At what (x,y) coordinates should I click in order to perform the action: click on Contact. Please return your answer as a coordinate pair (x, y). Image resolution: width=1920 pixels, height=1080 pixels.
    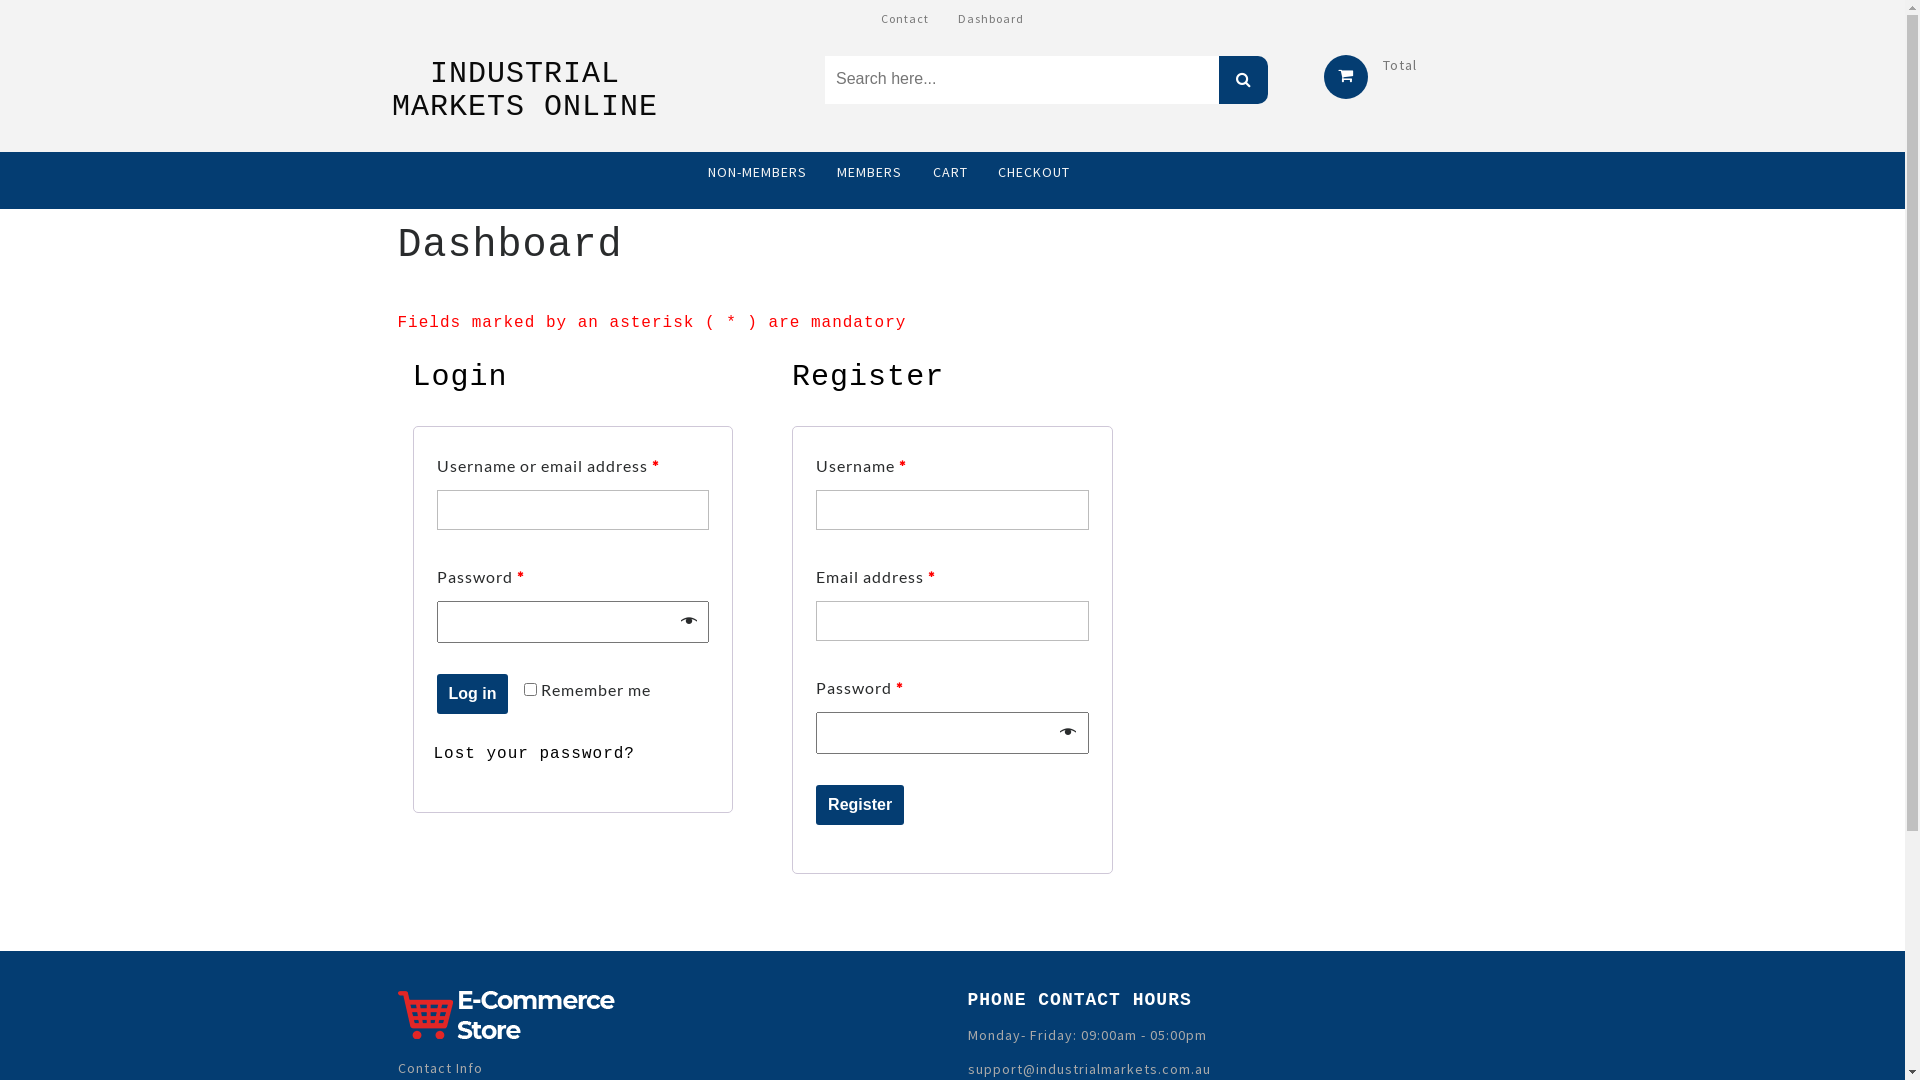
    Looking at the image, I should click on (905, 19).